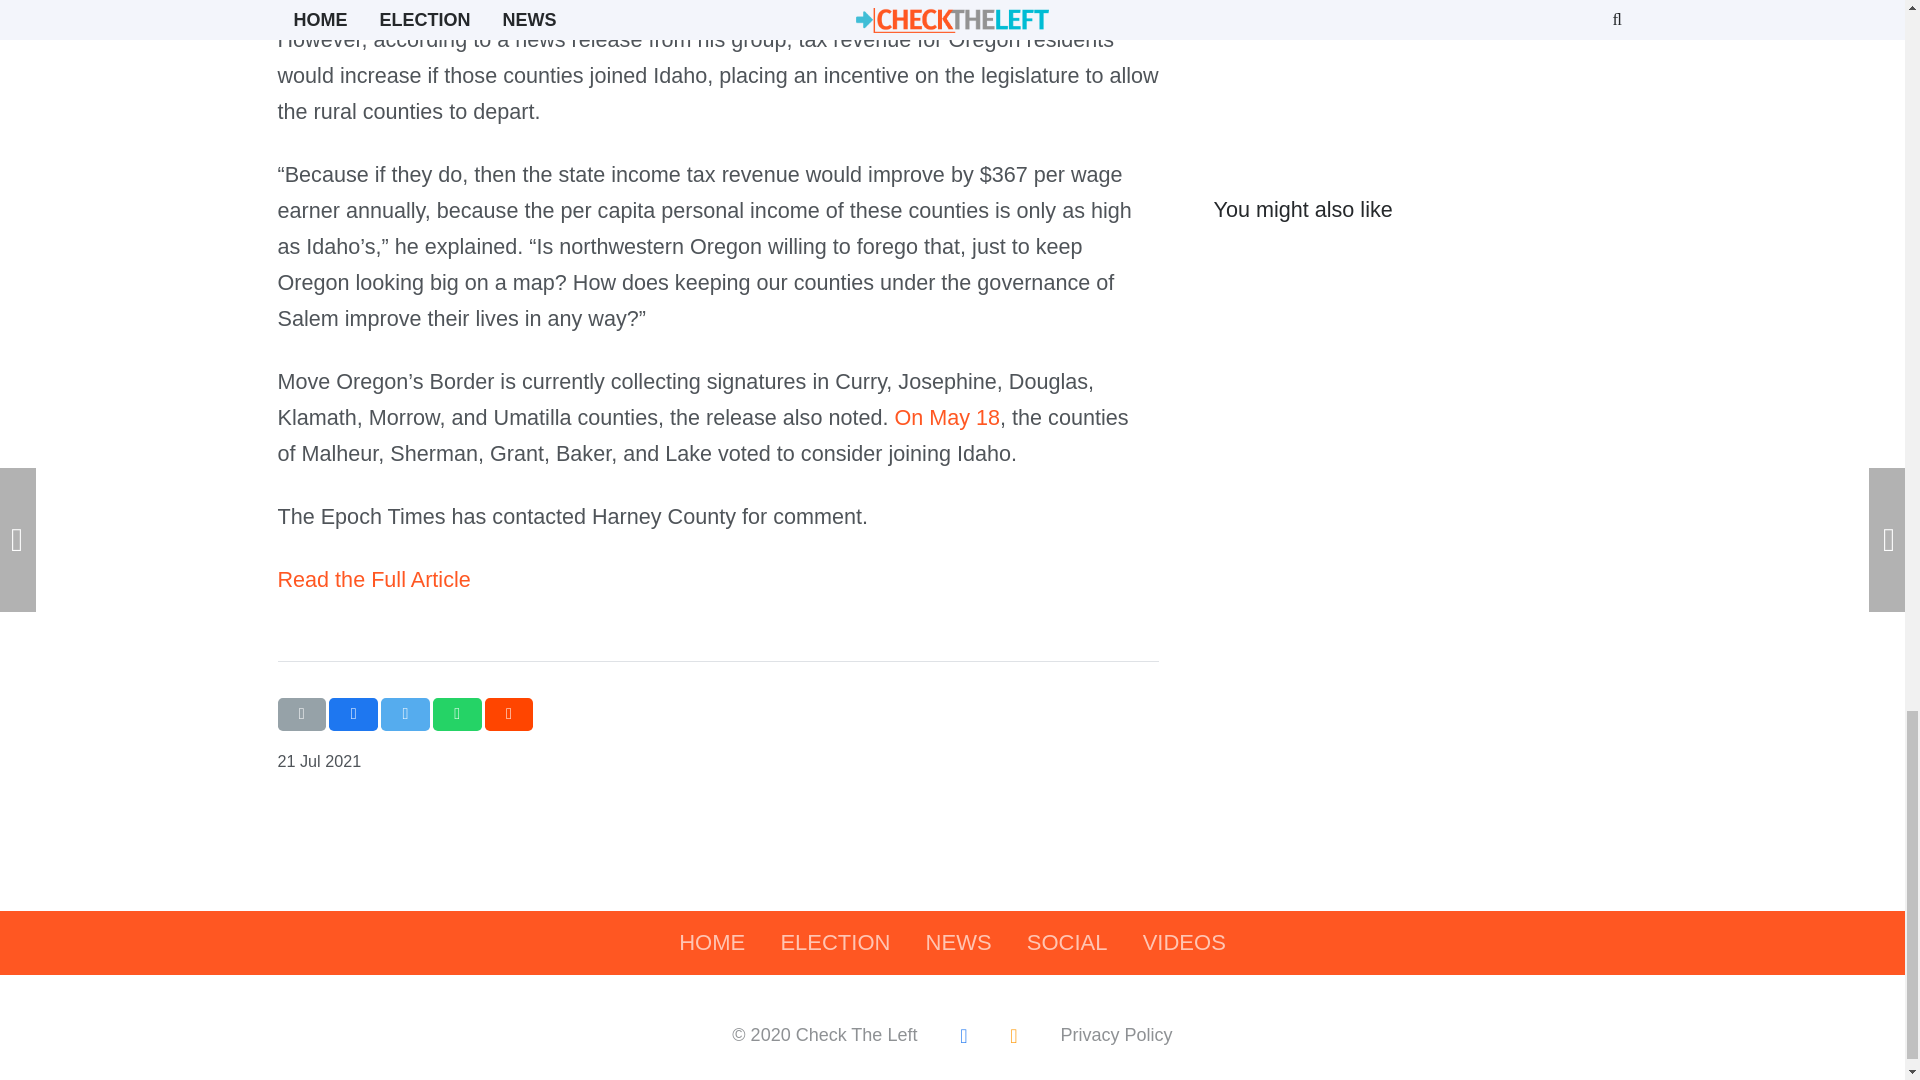 This screenshot has width=1920, height=1080. What do you see at coordinates (1117, 1034) in the screenshot?
I see `Privacy Policy` at bounding box center [1117, 1034].